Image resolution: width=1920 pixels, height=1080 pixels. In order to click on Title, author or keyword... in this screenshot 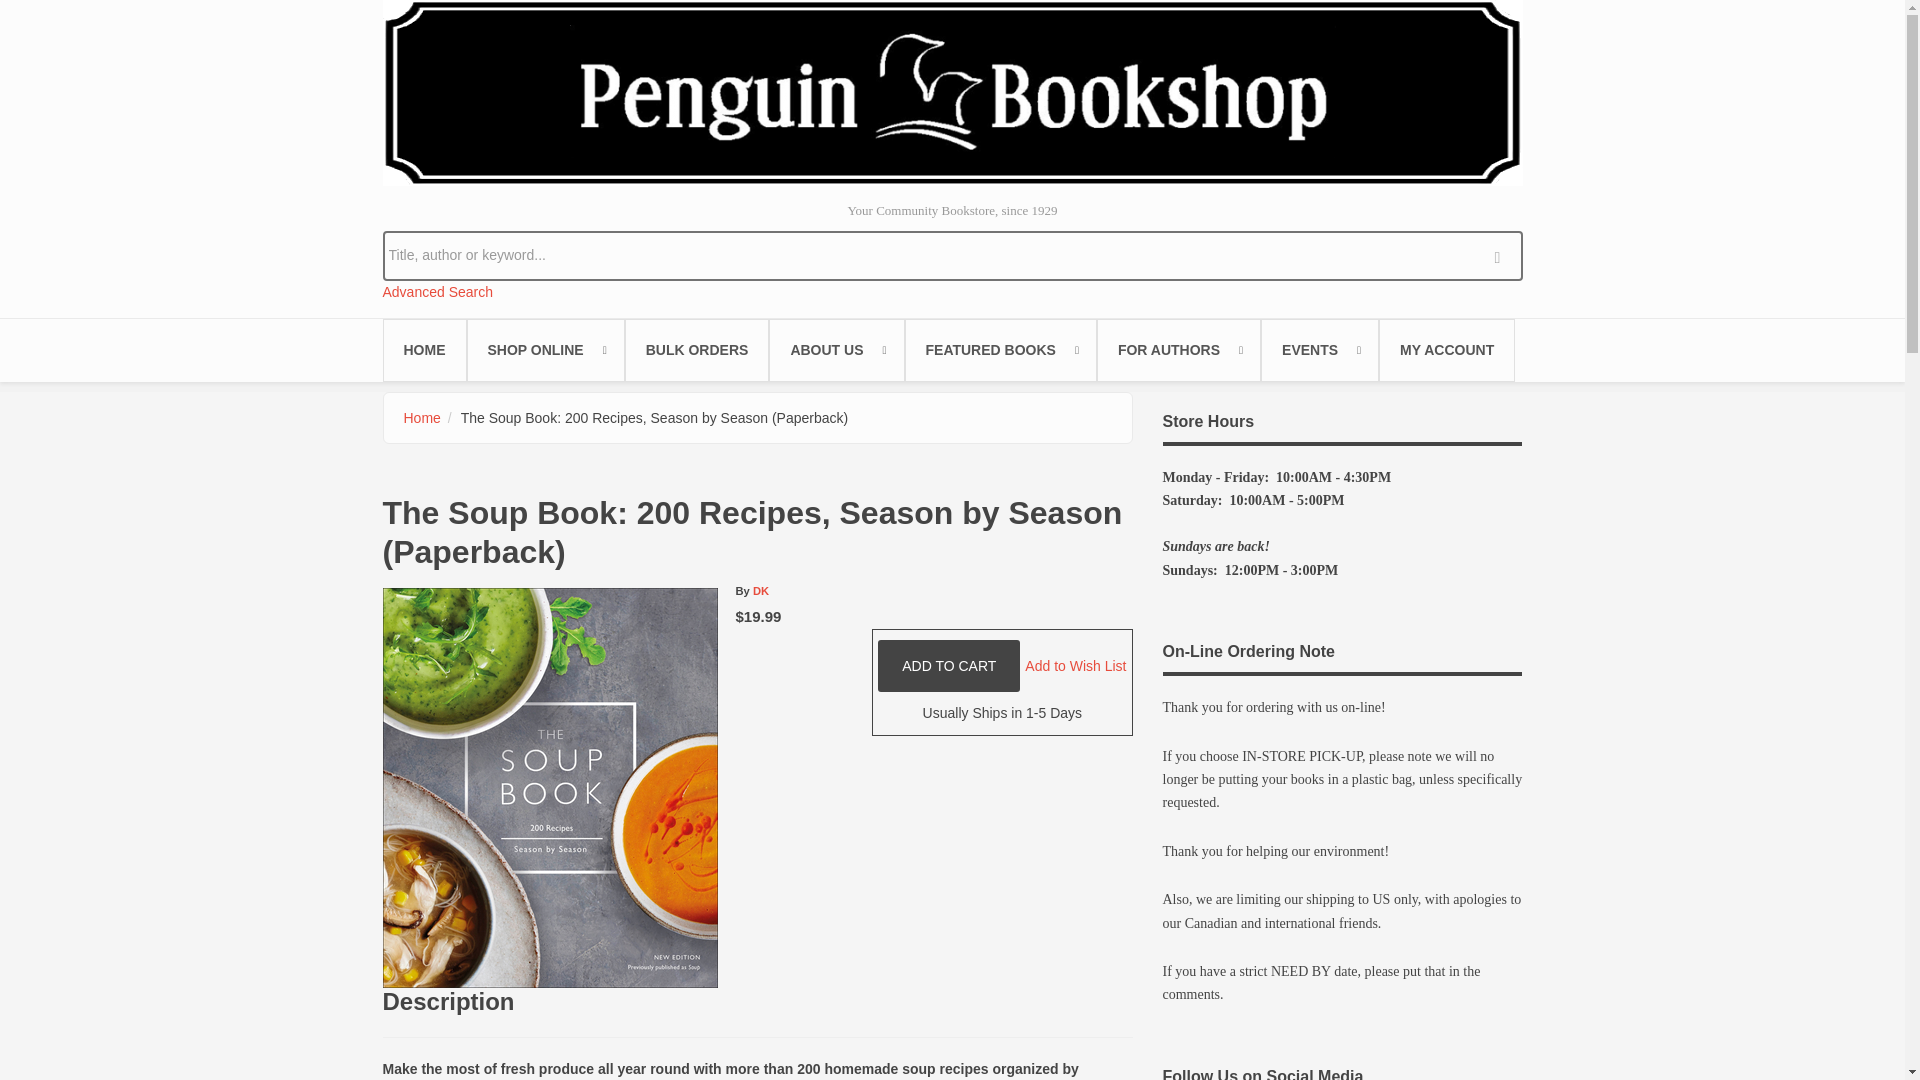, I will do `click(952, 254)`.